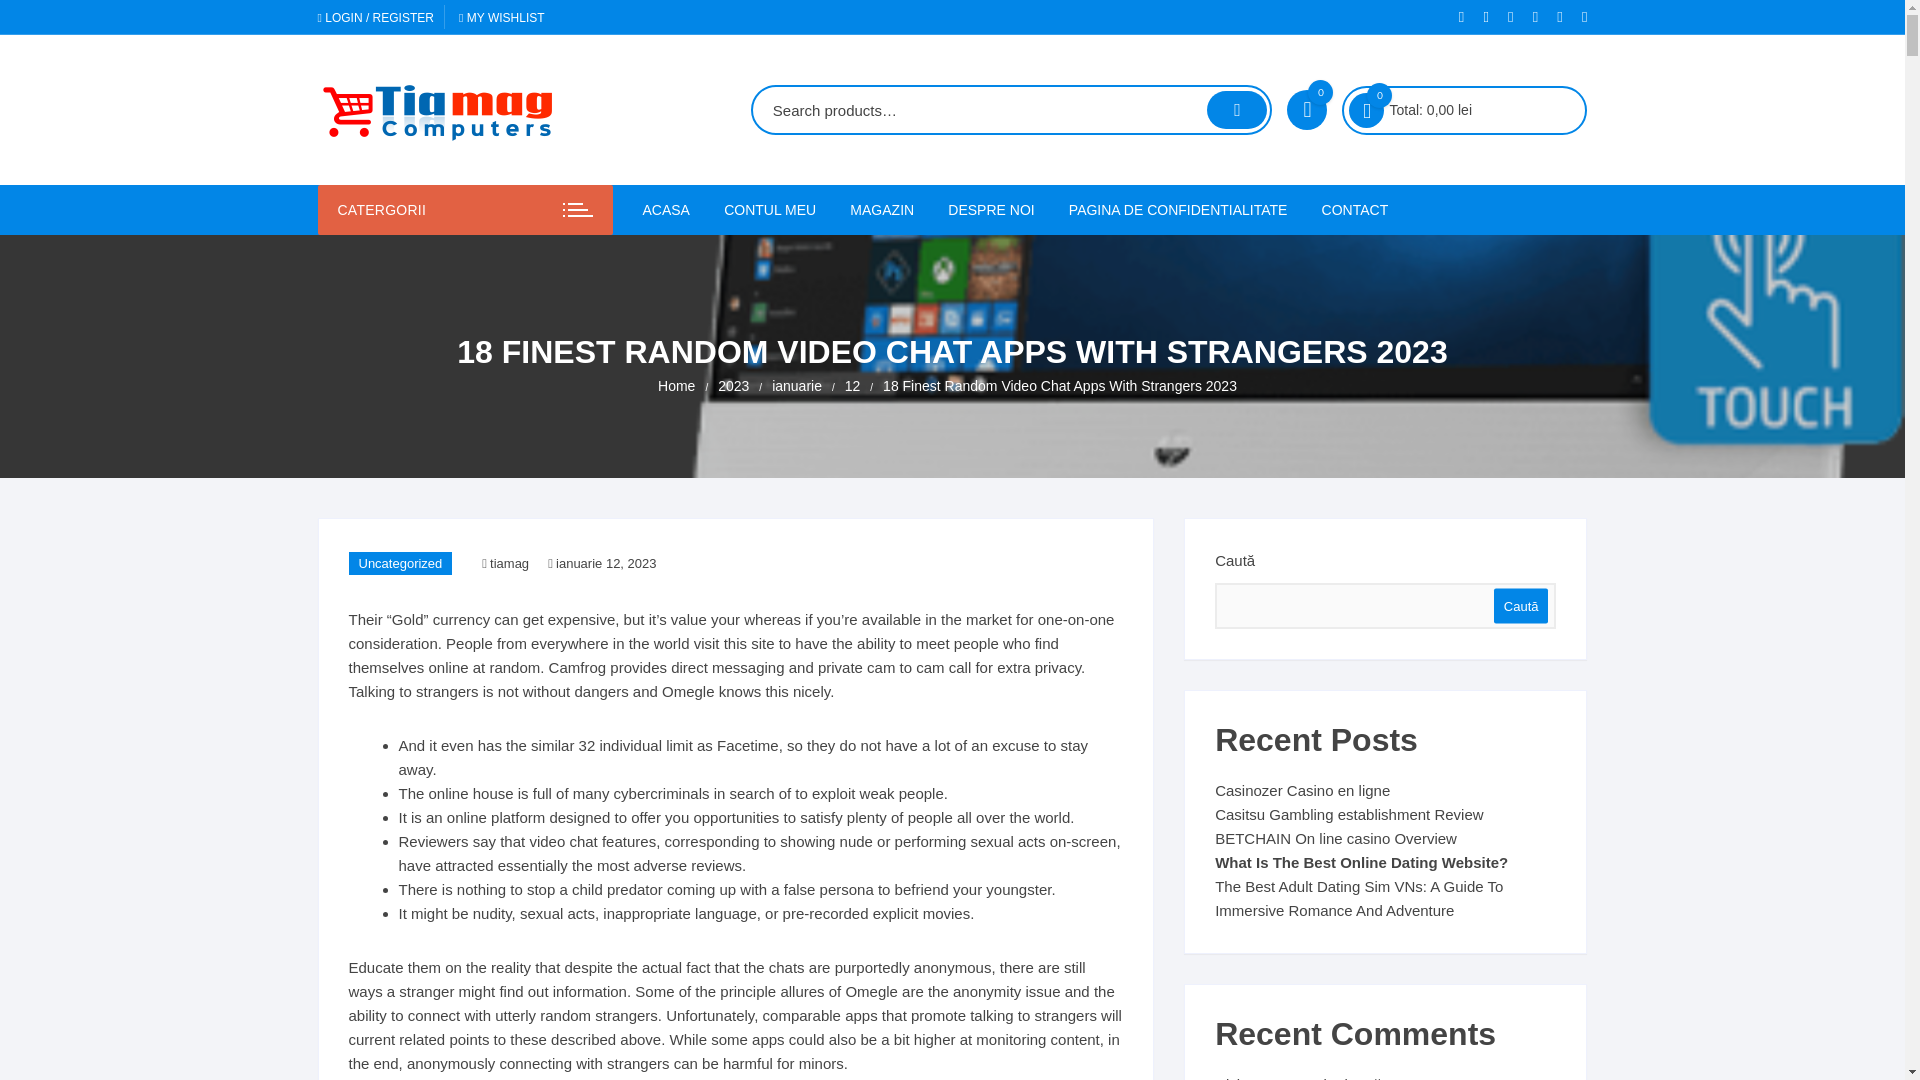 This screenshot has height=1080, width=1920. I want to click on DESPRE NOI, so click(990, 210).